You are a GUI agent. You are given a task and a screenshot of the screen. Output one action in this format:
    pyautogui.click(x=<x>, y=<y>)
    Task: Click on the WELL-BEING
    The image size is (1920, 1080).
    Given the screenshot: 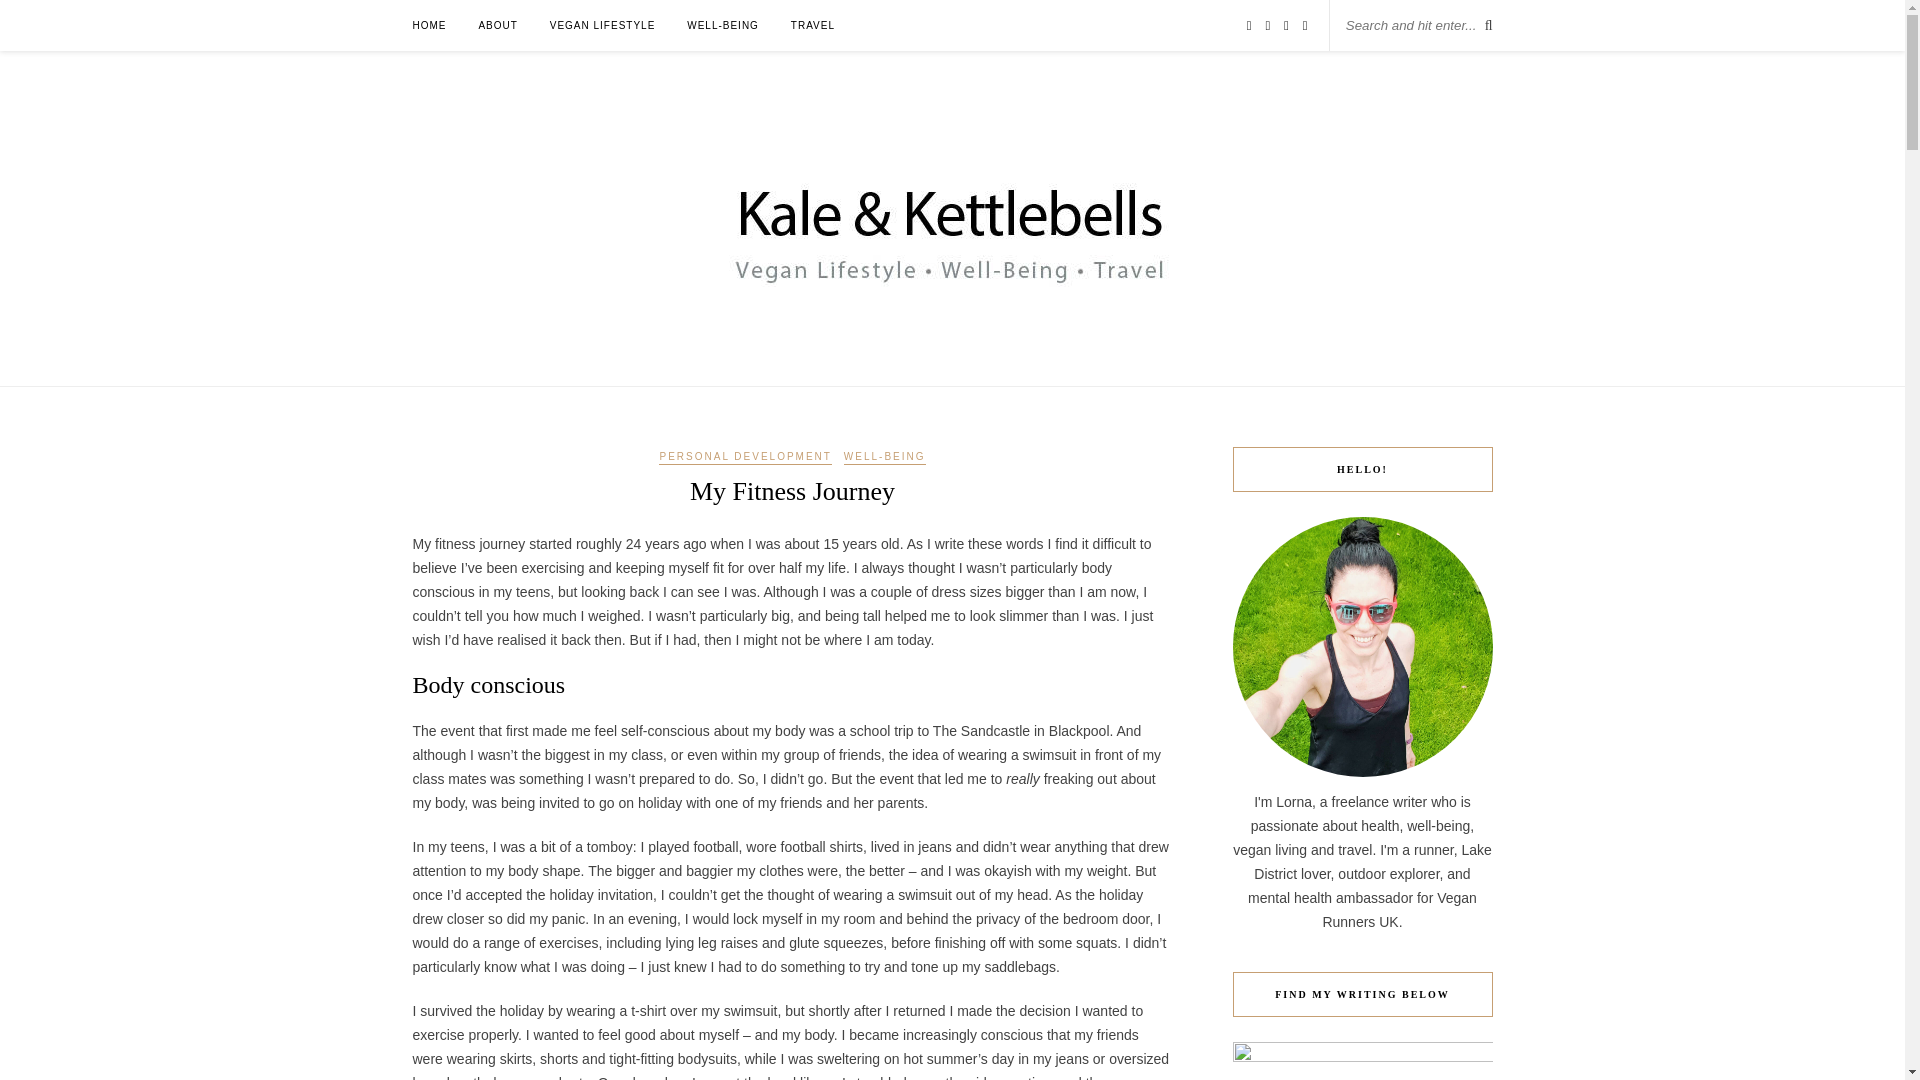 What is the action you would take?
    pyautogui.click(x=884, y=458)
    